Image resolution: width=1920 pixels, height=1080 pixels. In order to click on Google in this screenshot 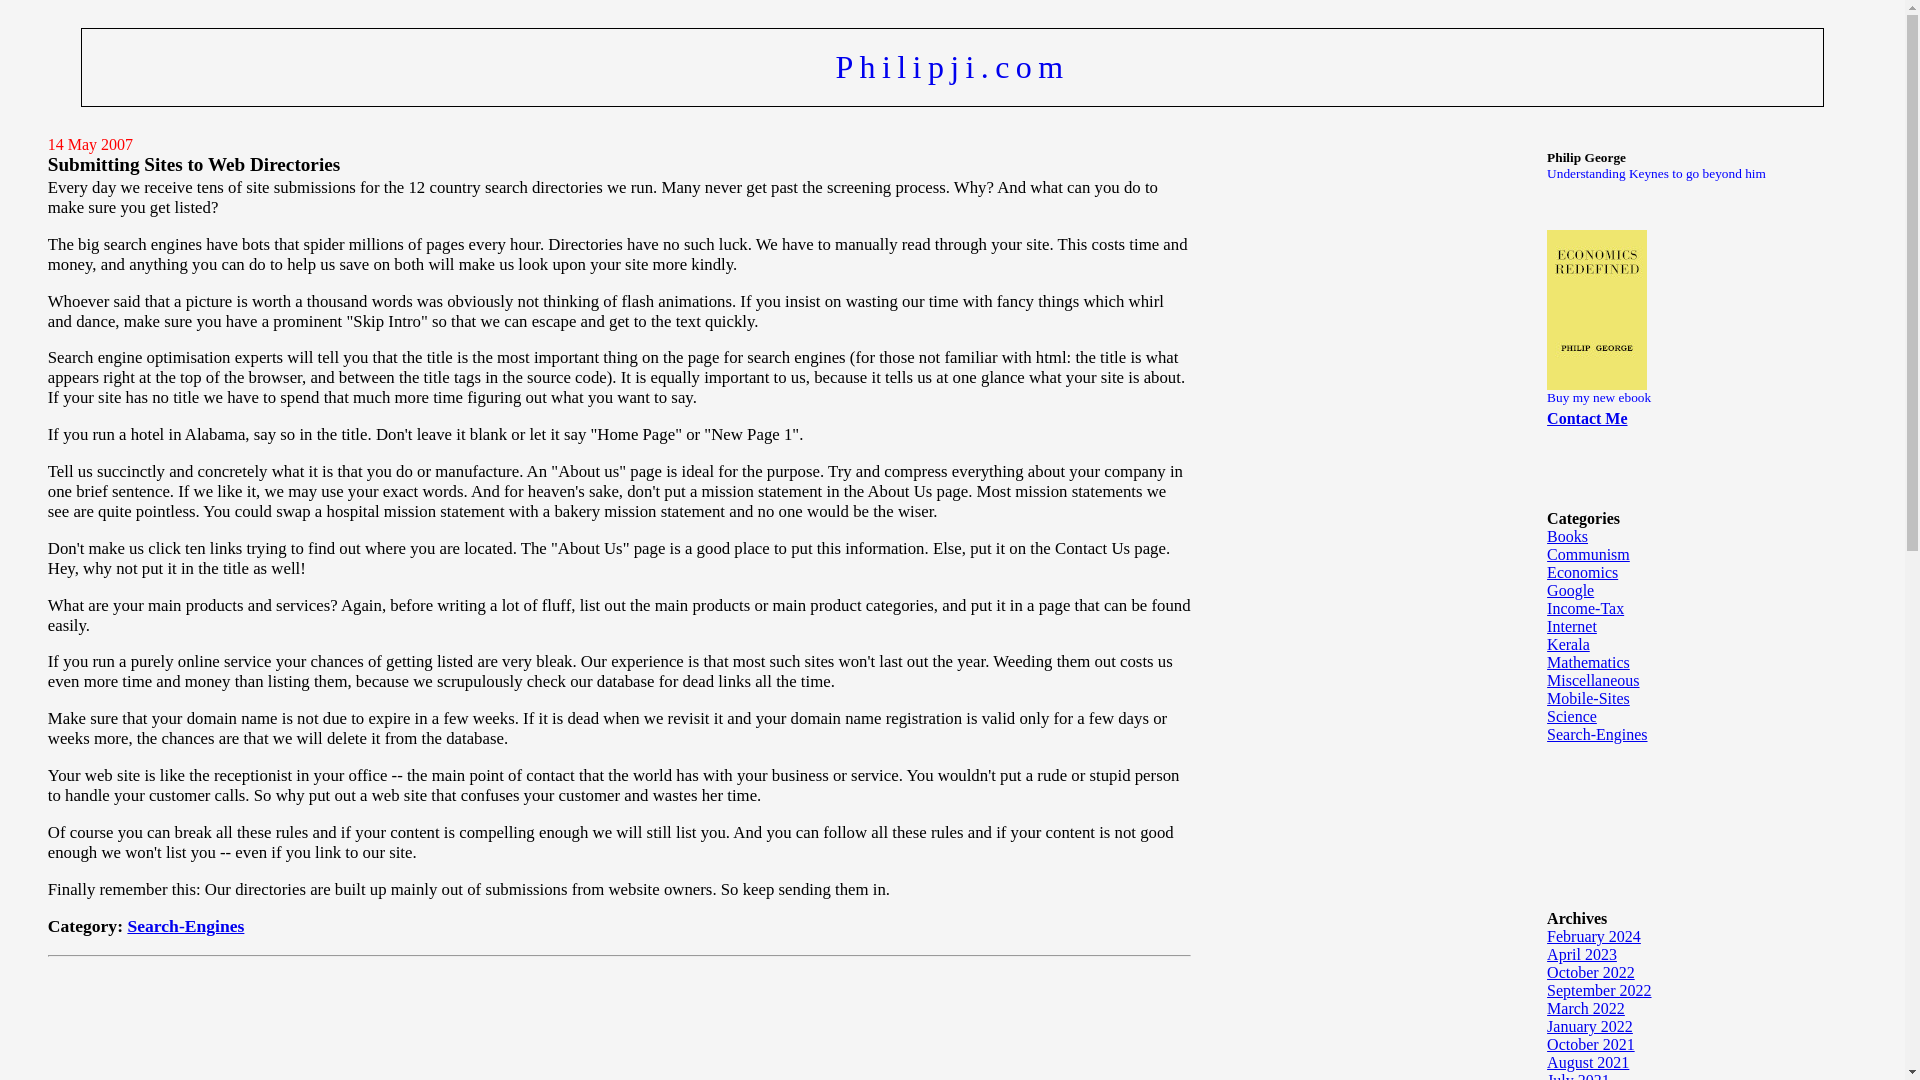, I will do `click(1570, 590)`.